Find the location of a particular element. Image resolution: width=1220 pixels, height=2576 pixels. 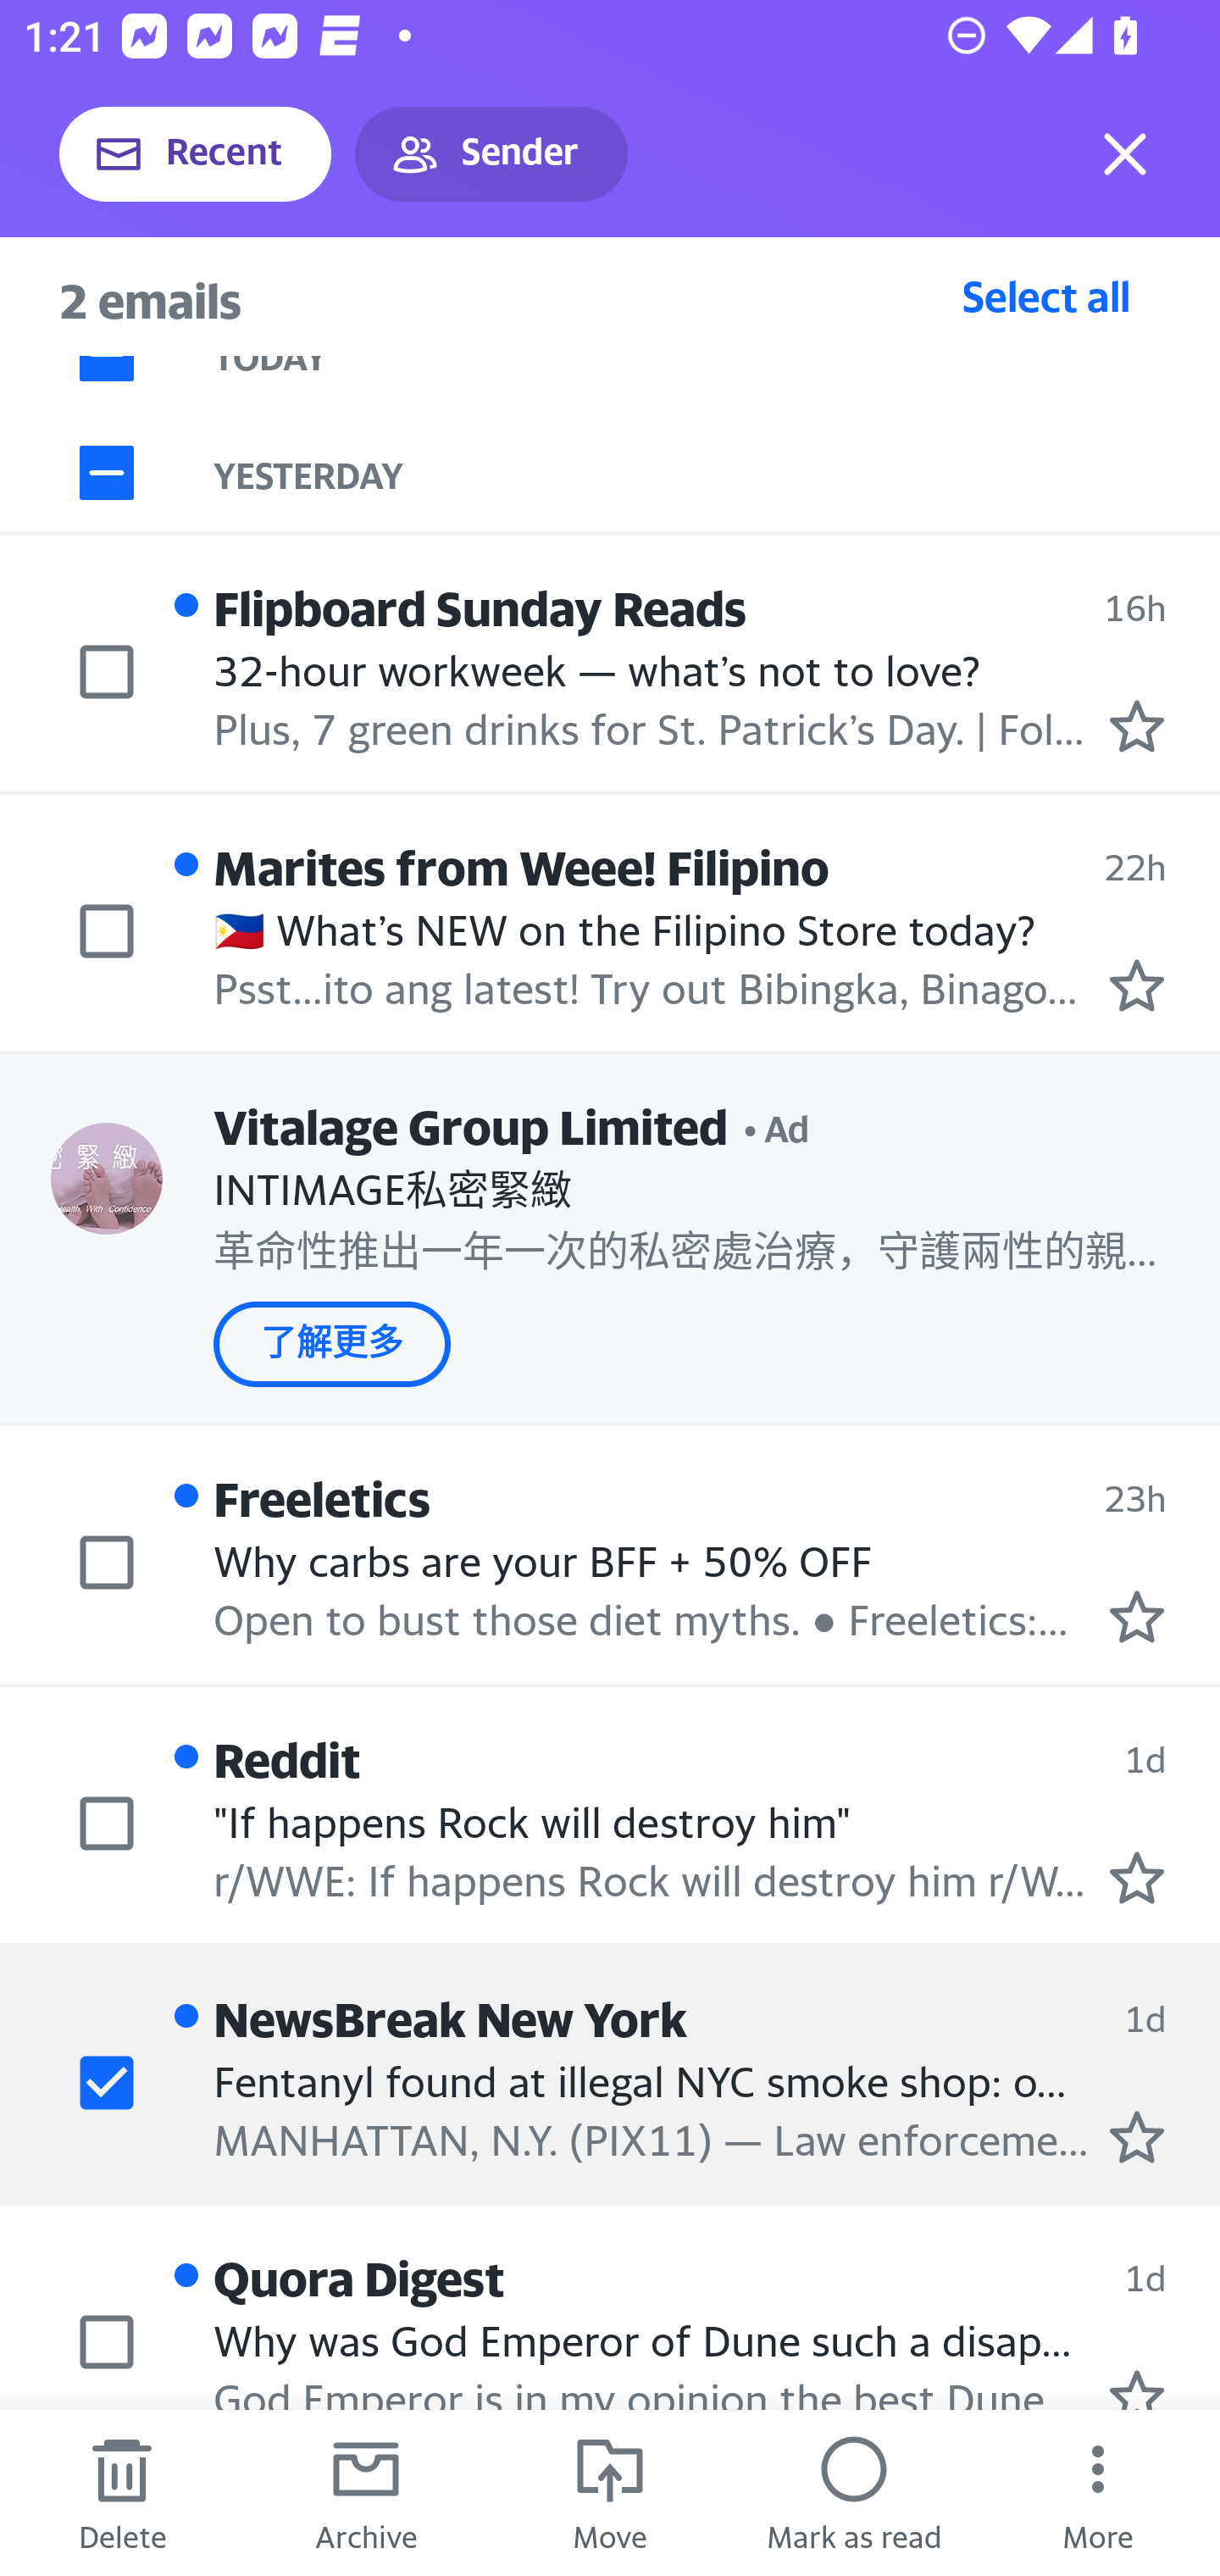

Mark as starred. is located at coordinates (1137, 2389).